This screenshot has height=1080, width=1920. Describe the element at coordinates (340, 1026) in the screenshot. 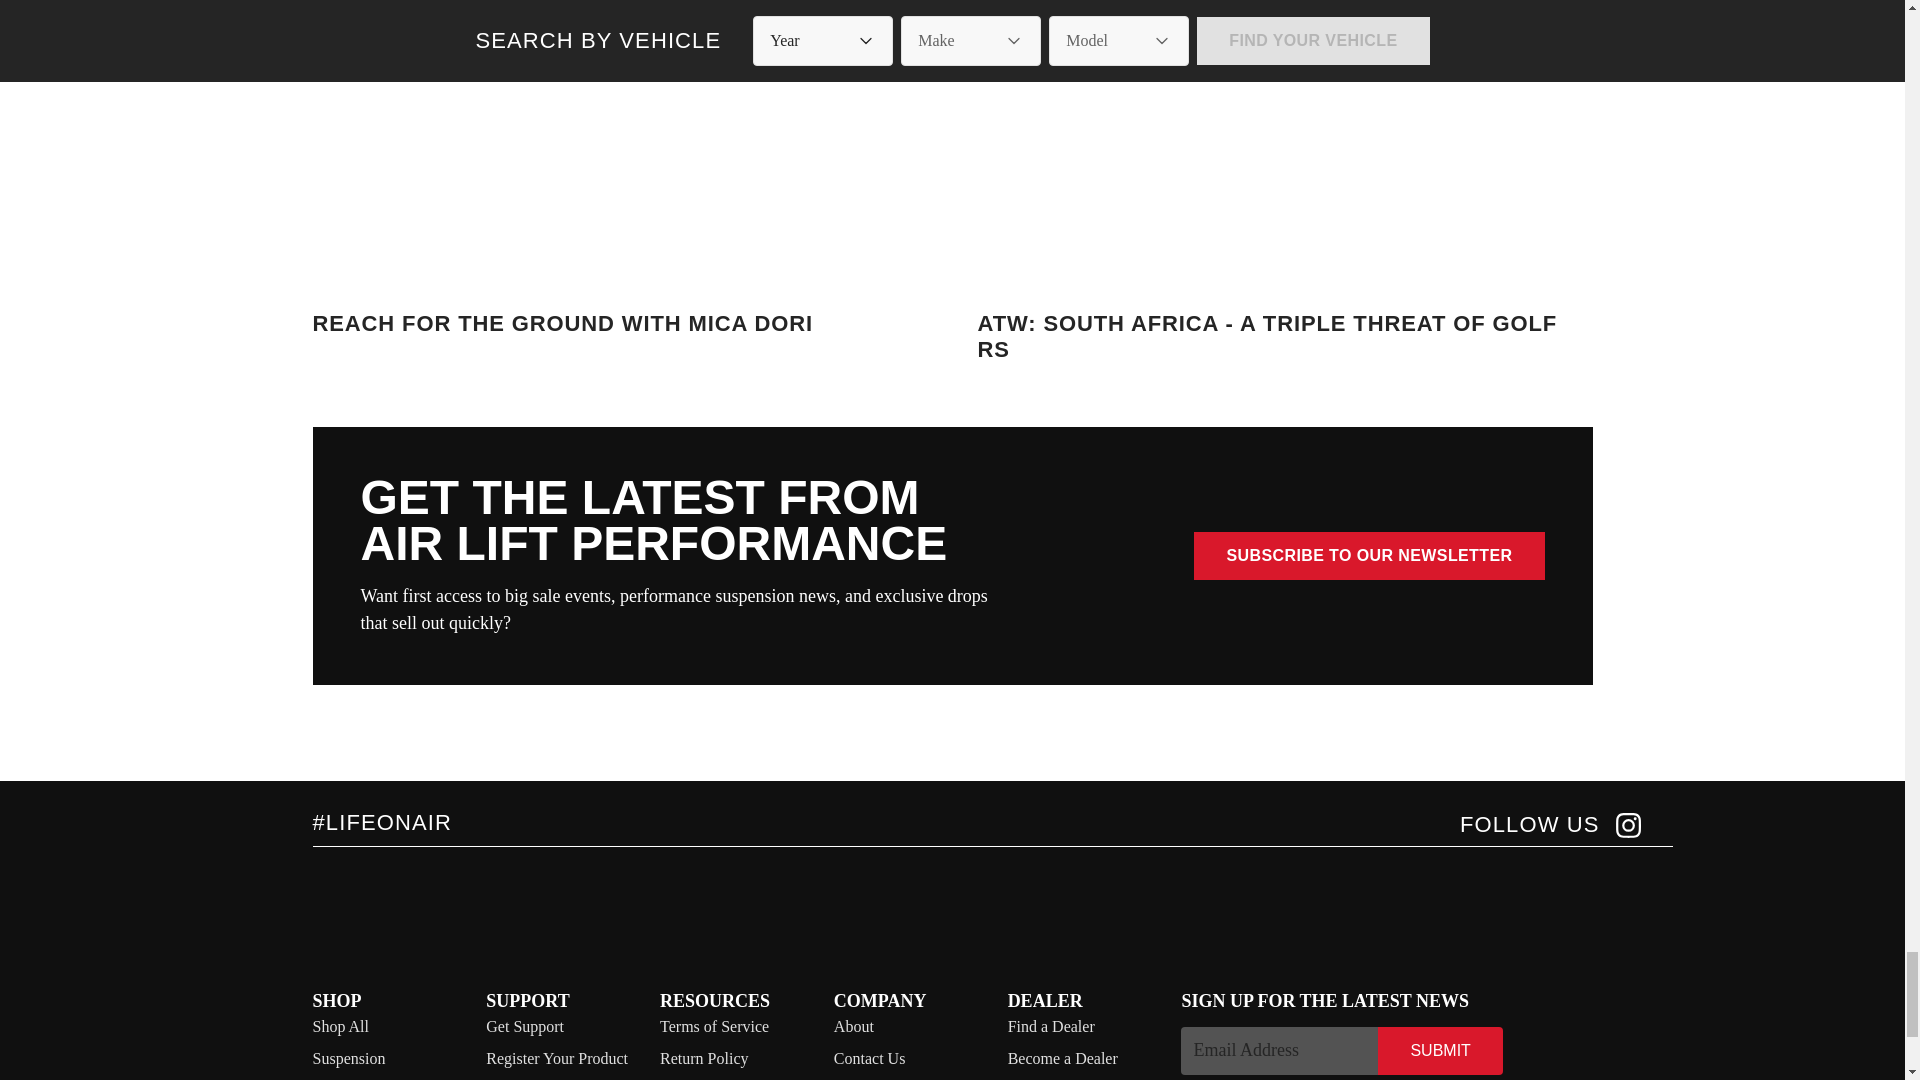

I see `Shop All` at that location.